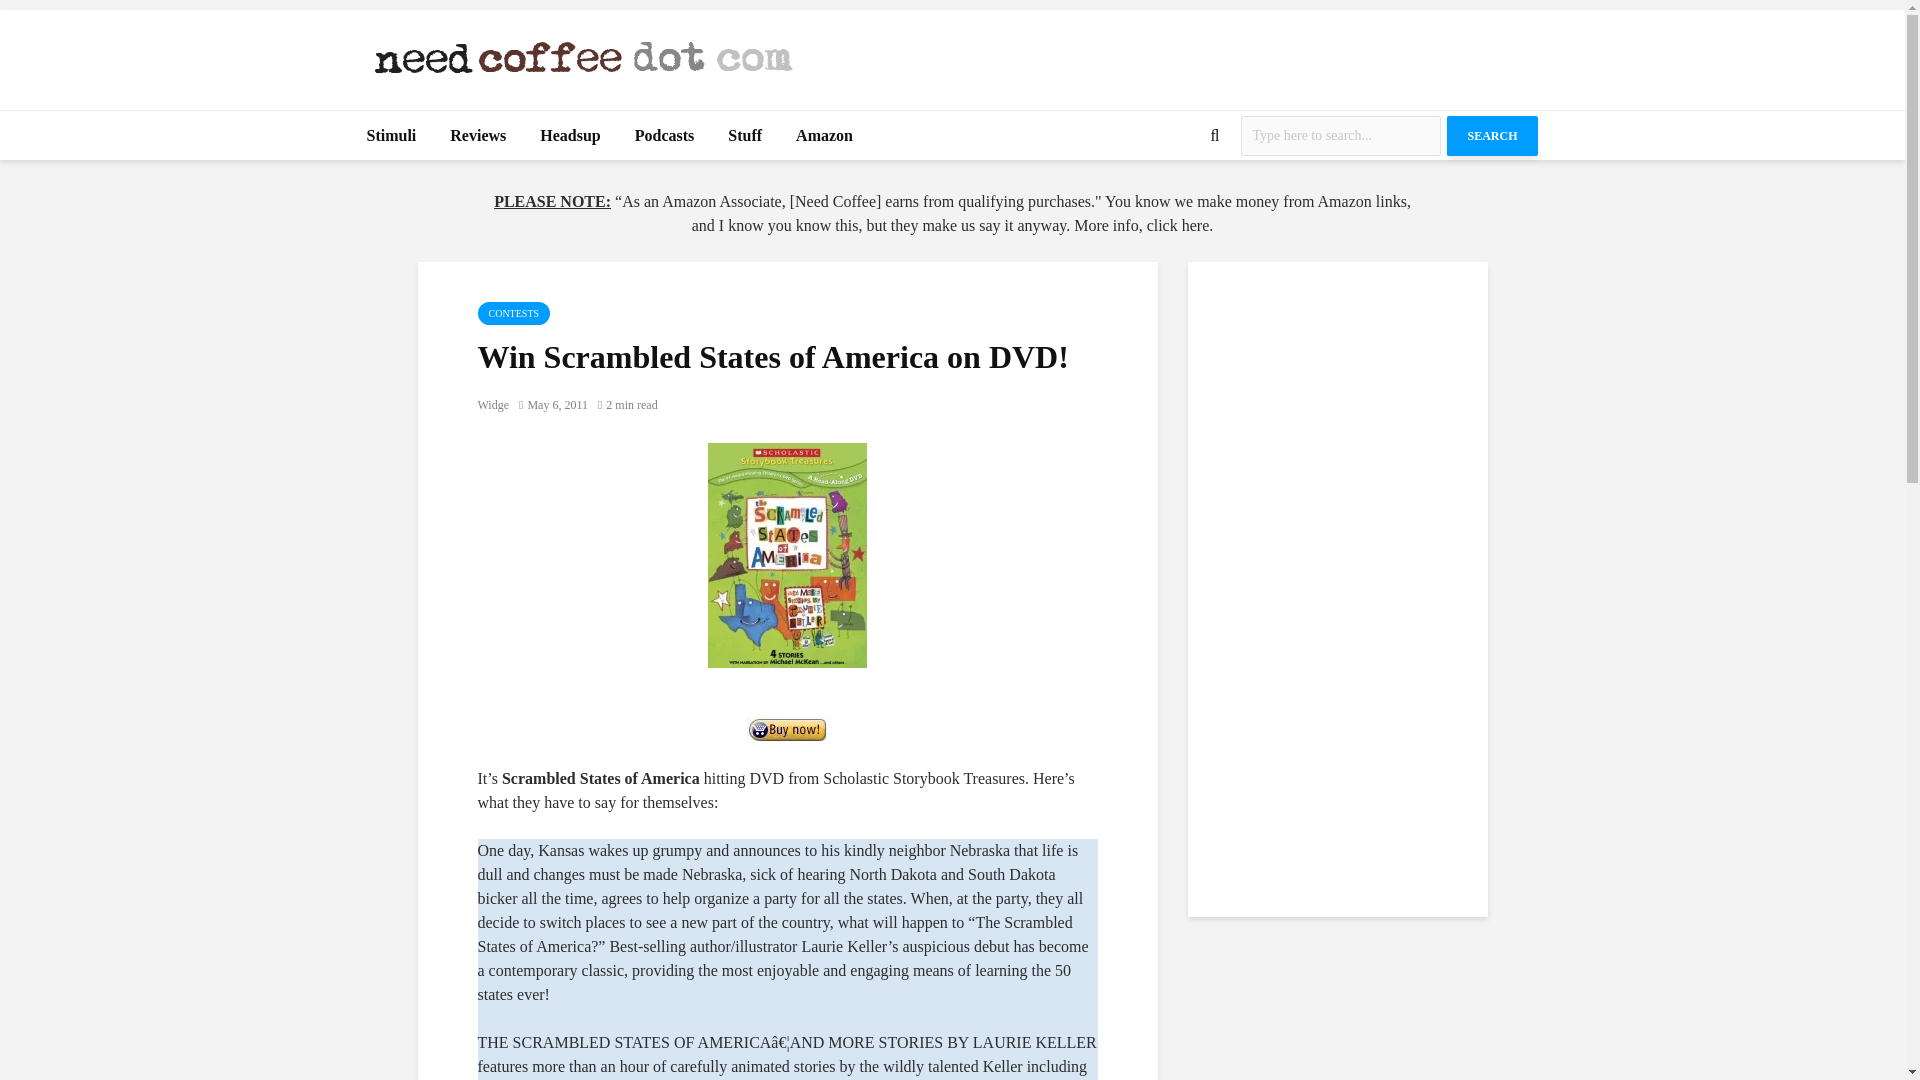 The image size is (1920, 1080). Describe the element at coordinates (665, 136) in the screenshot. I see `Podcasts` at that location.